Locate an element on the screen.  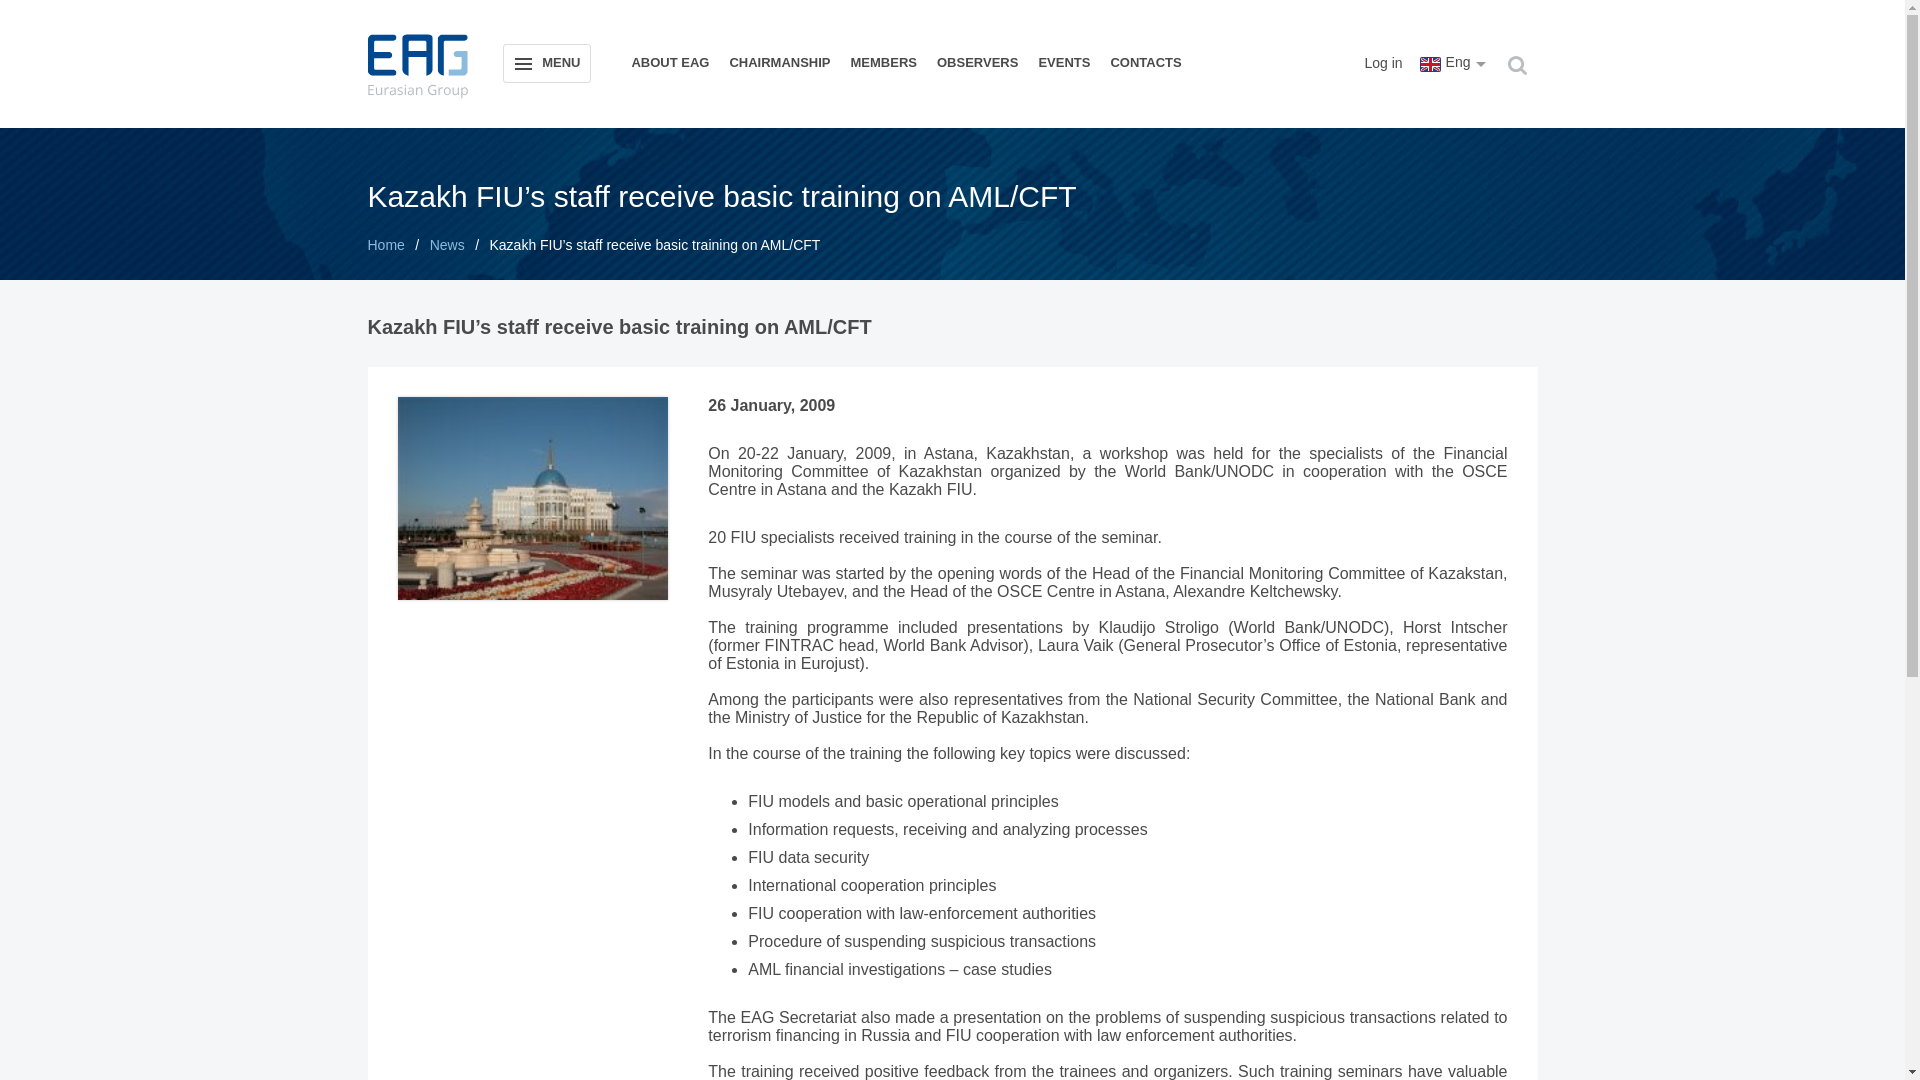
MENU is located at coordinates (546, 64).